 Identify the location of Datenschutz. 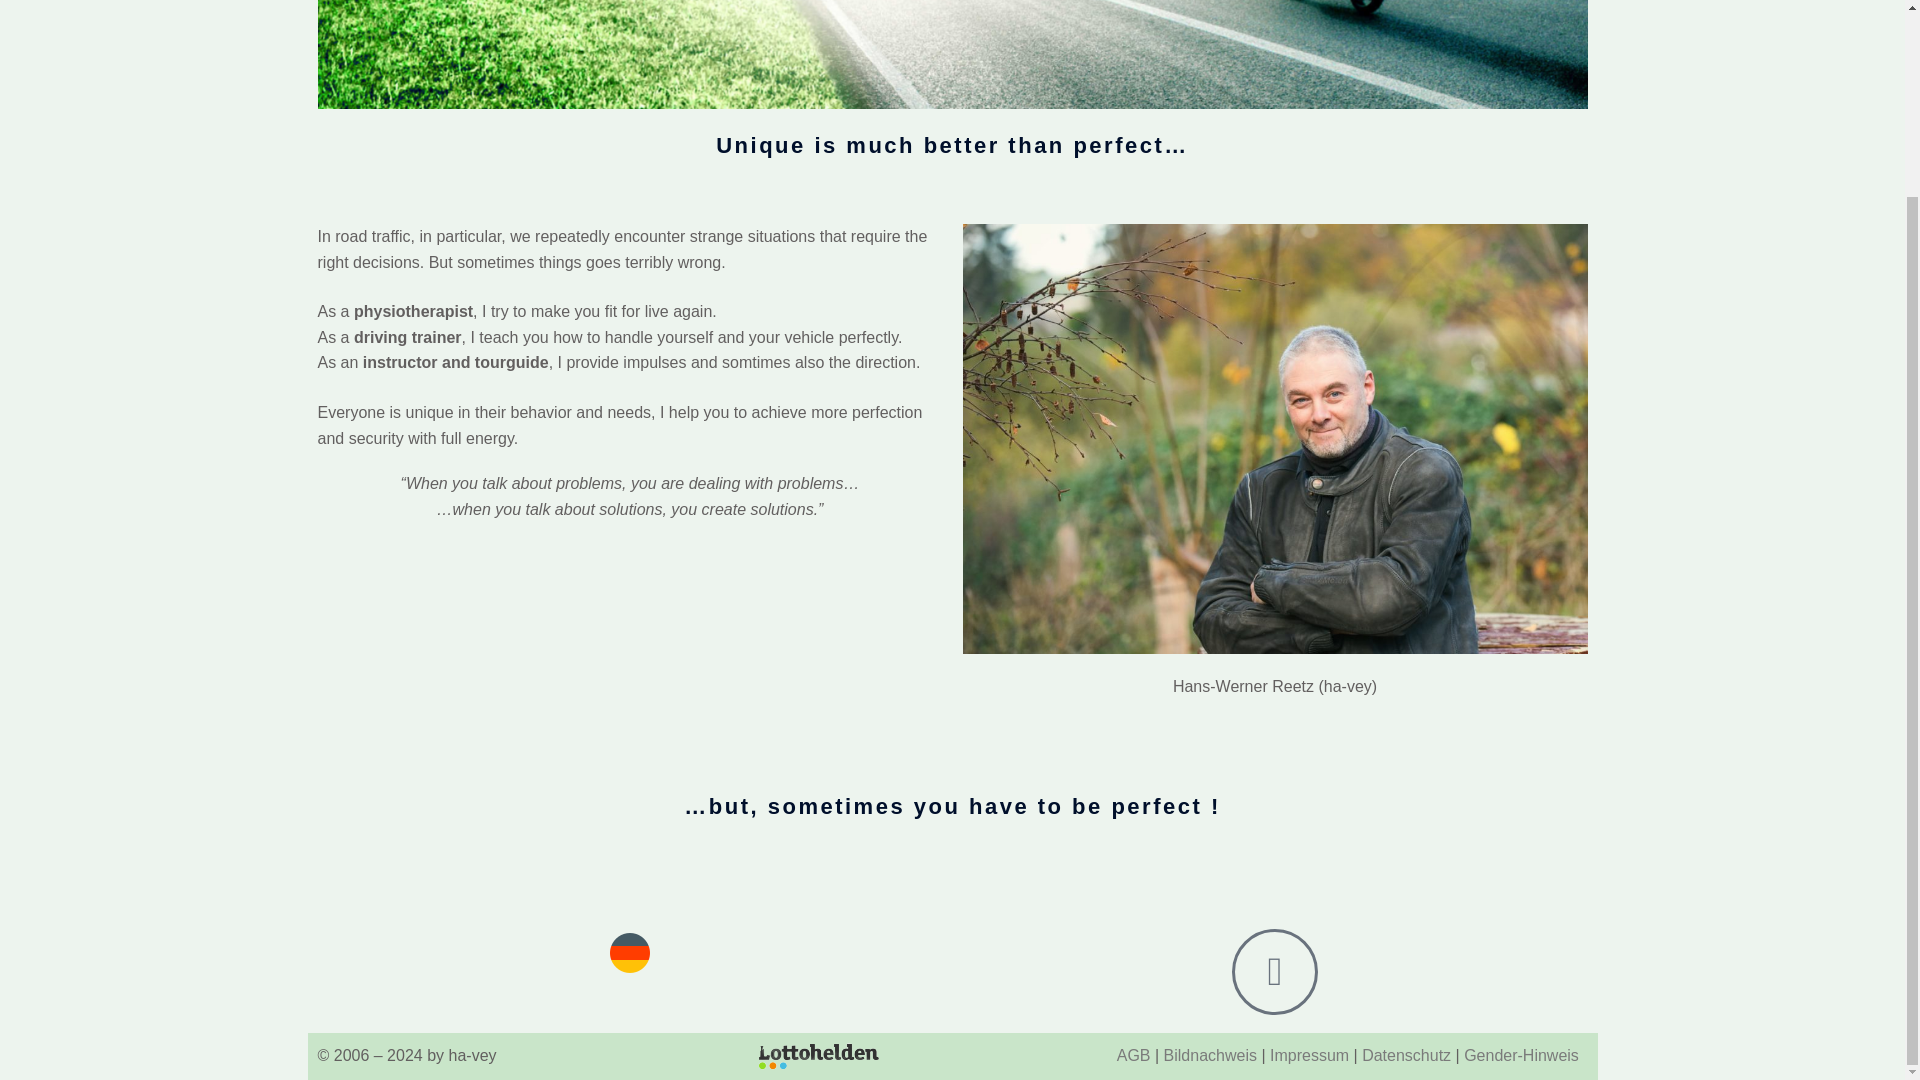
(1406, 1054).